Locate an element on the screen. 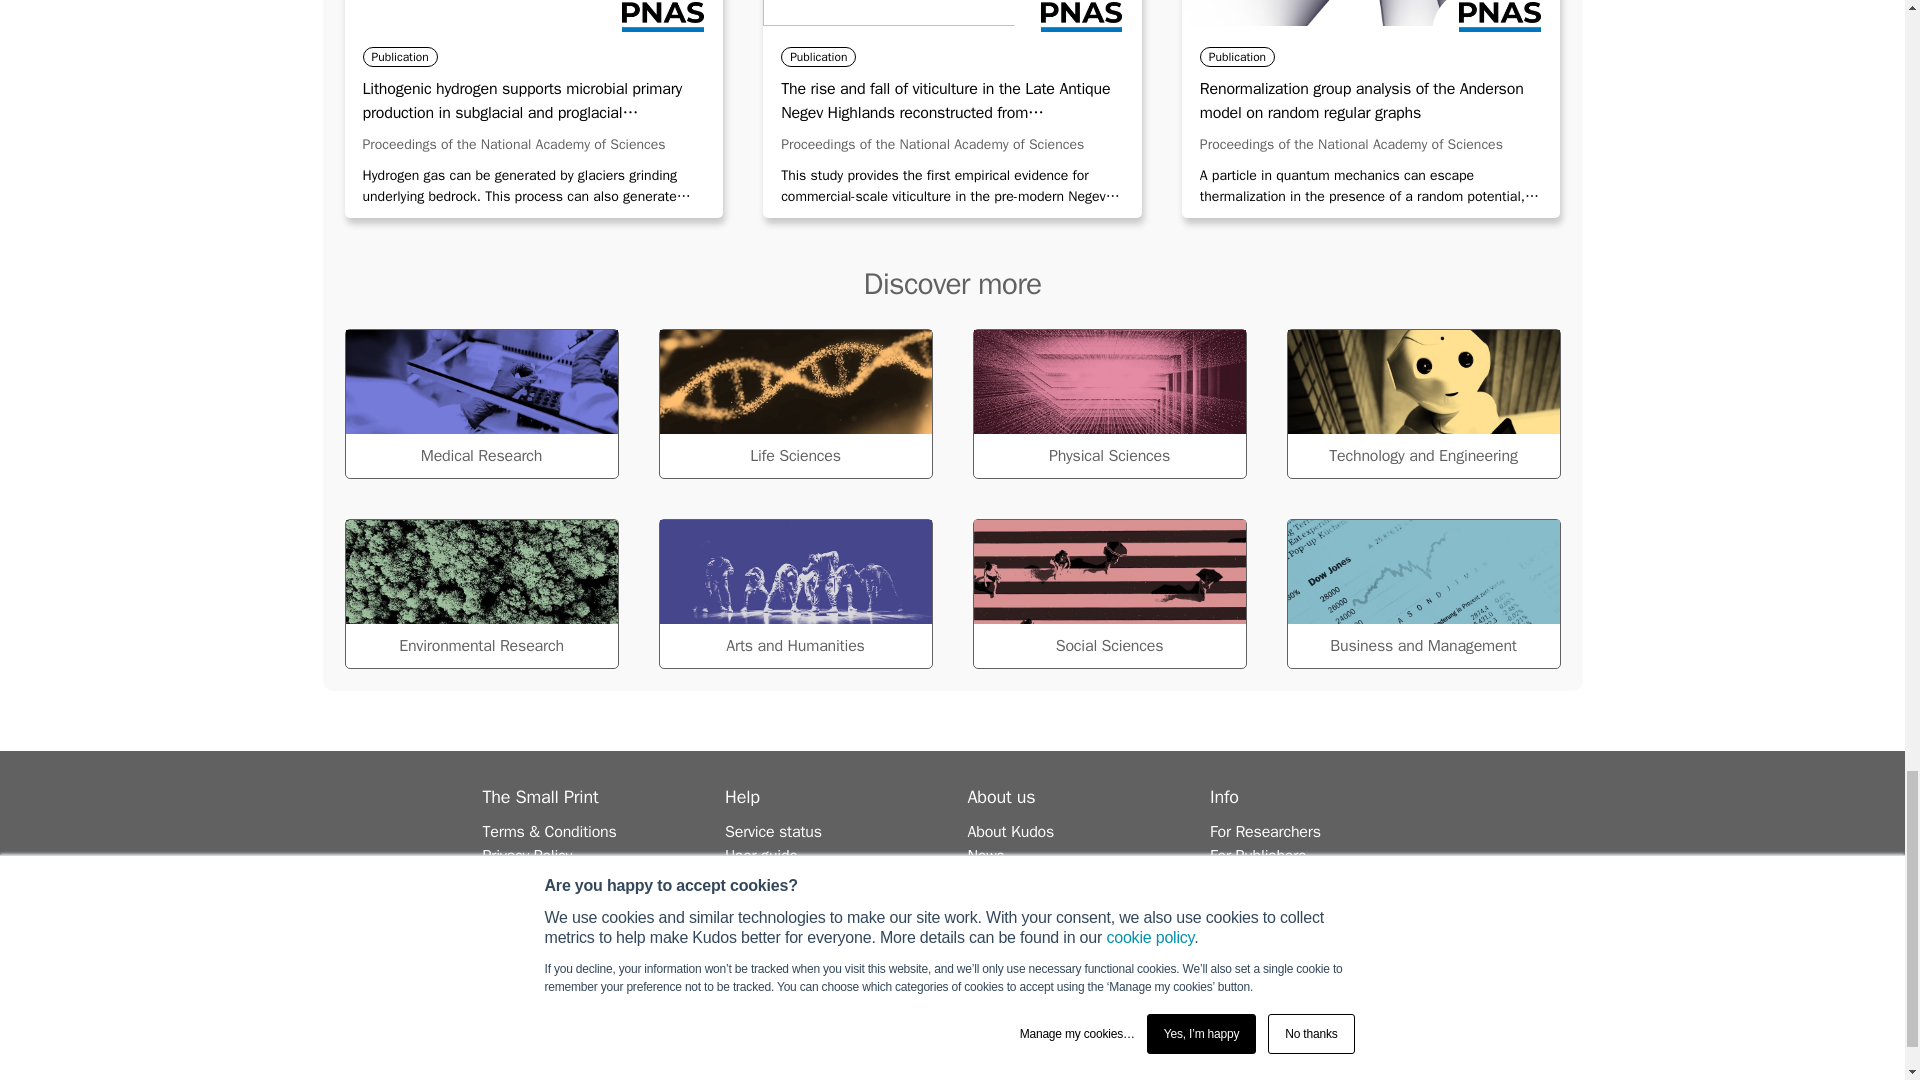 Image resolution: width=1920 pixels, height=1080 pixels. Social Sciences is located at coordinates (1108, 594).